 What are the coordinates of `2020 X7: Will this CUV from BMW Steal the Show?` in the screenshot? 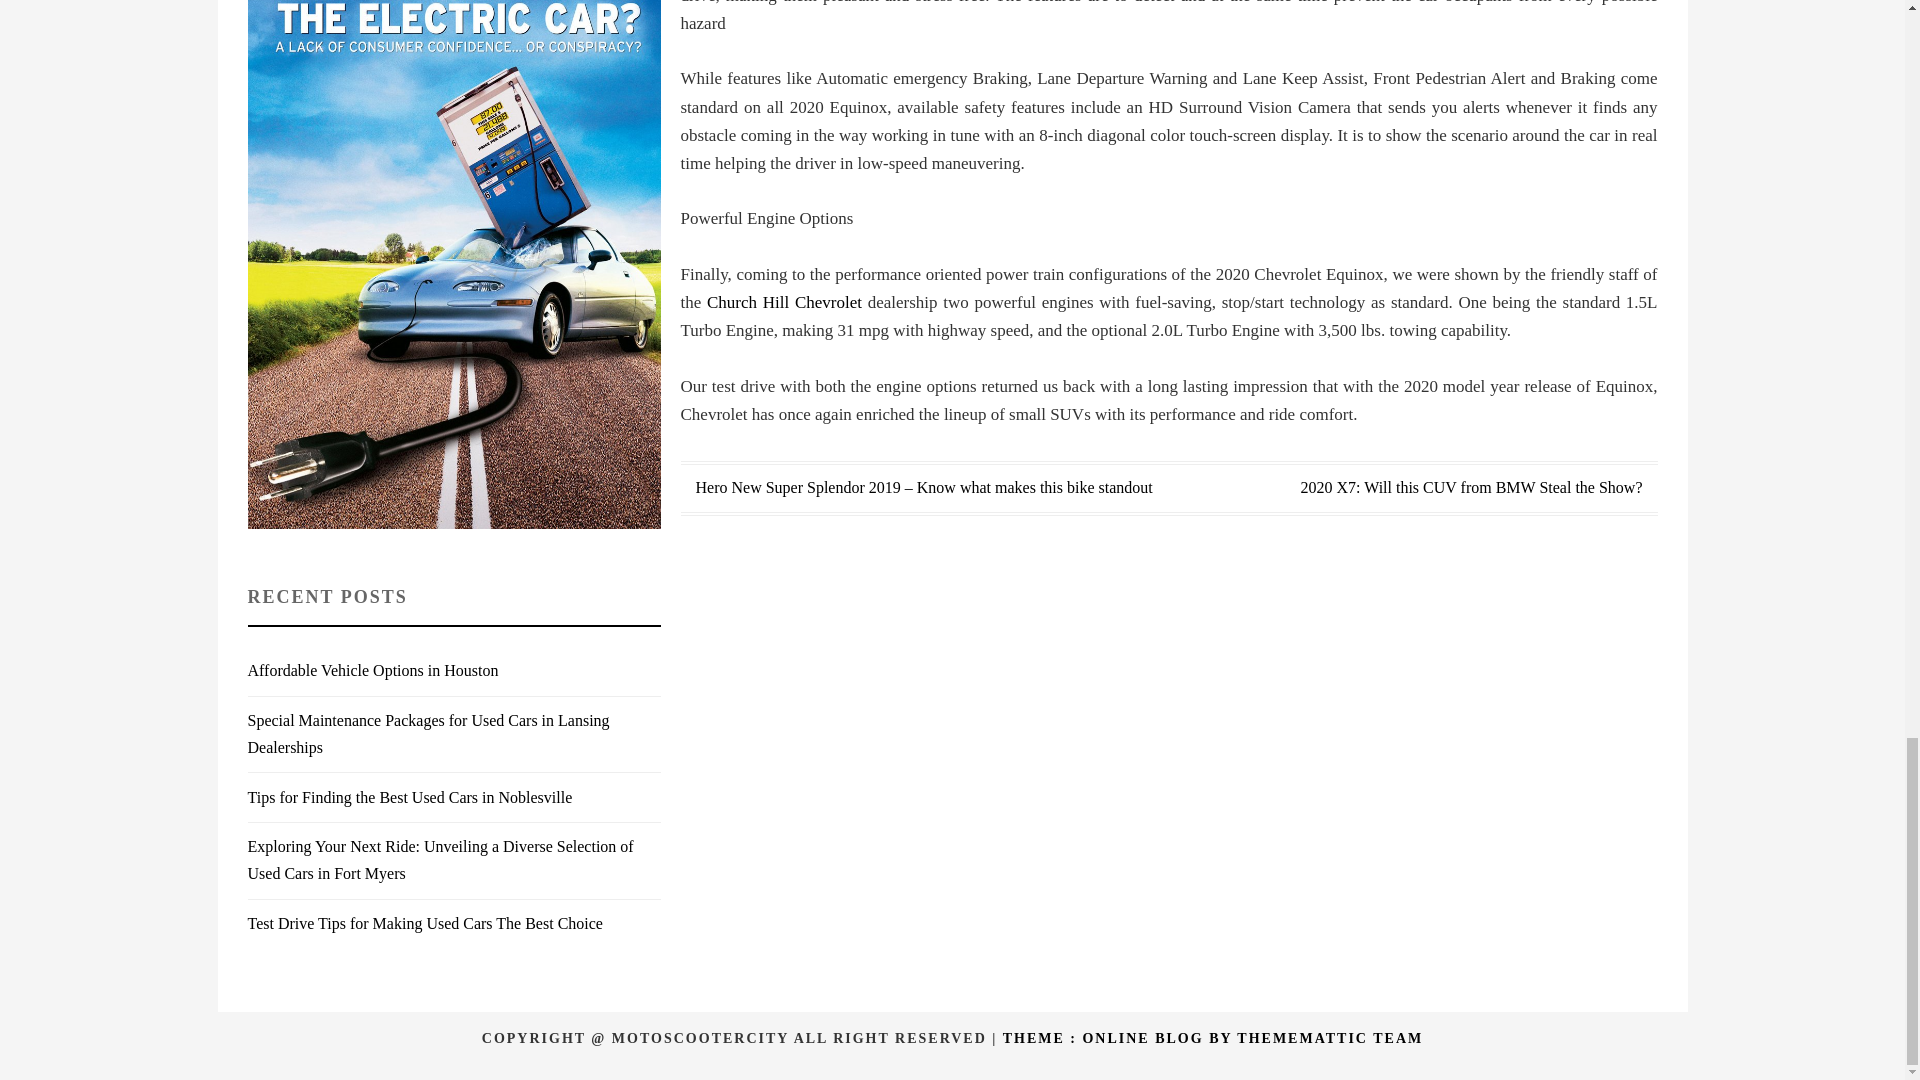 It's located at (1470, 487).